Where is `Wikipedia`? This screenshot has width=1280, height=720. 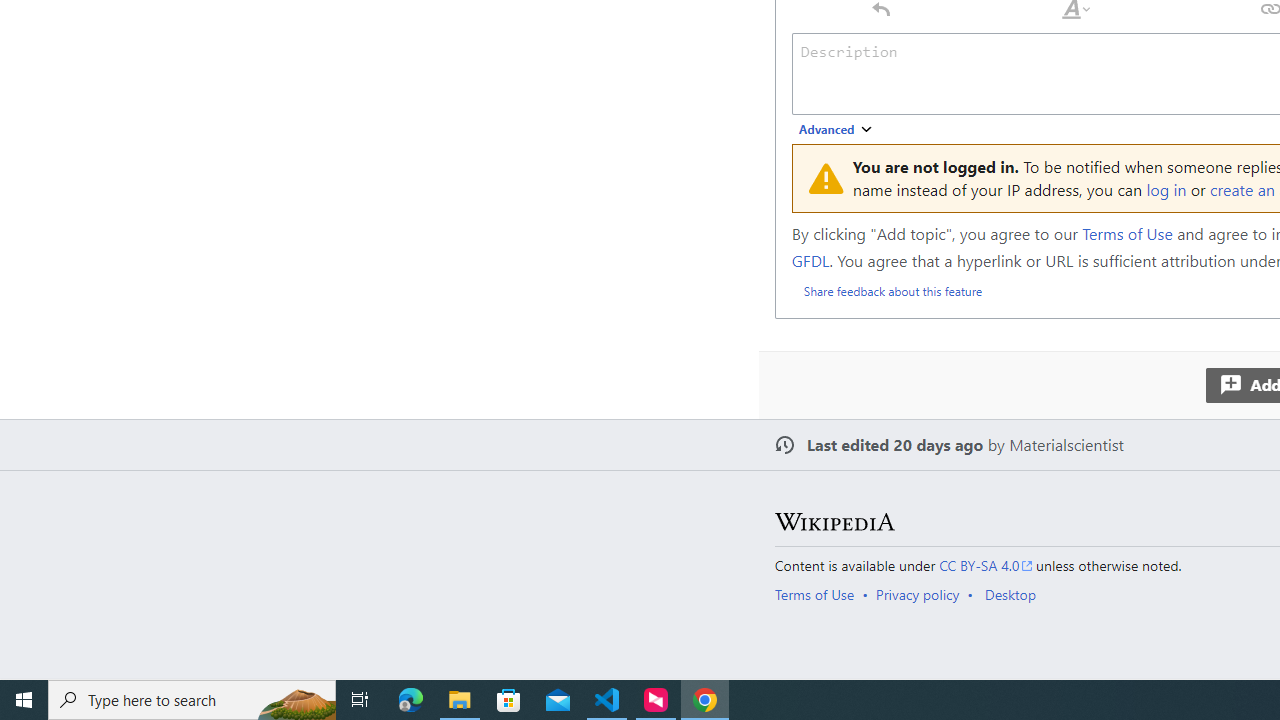 Wikipedia is located at coordinates (834, 522).